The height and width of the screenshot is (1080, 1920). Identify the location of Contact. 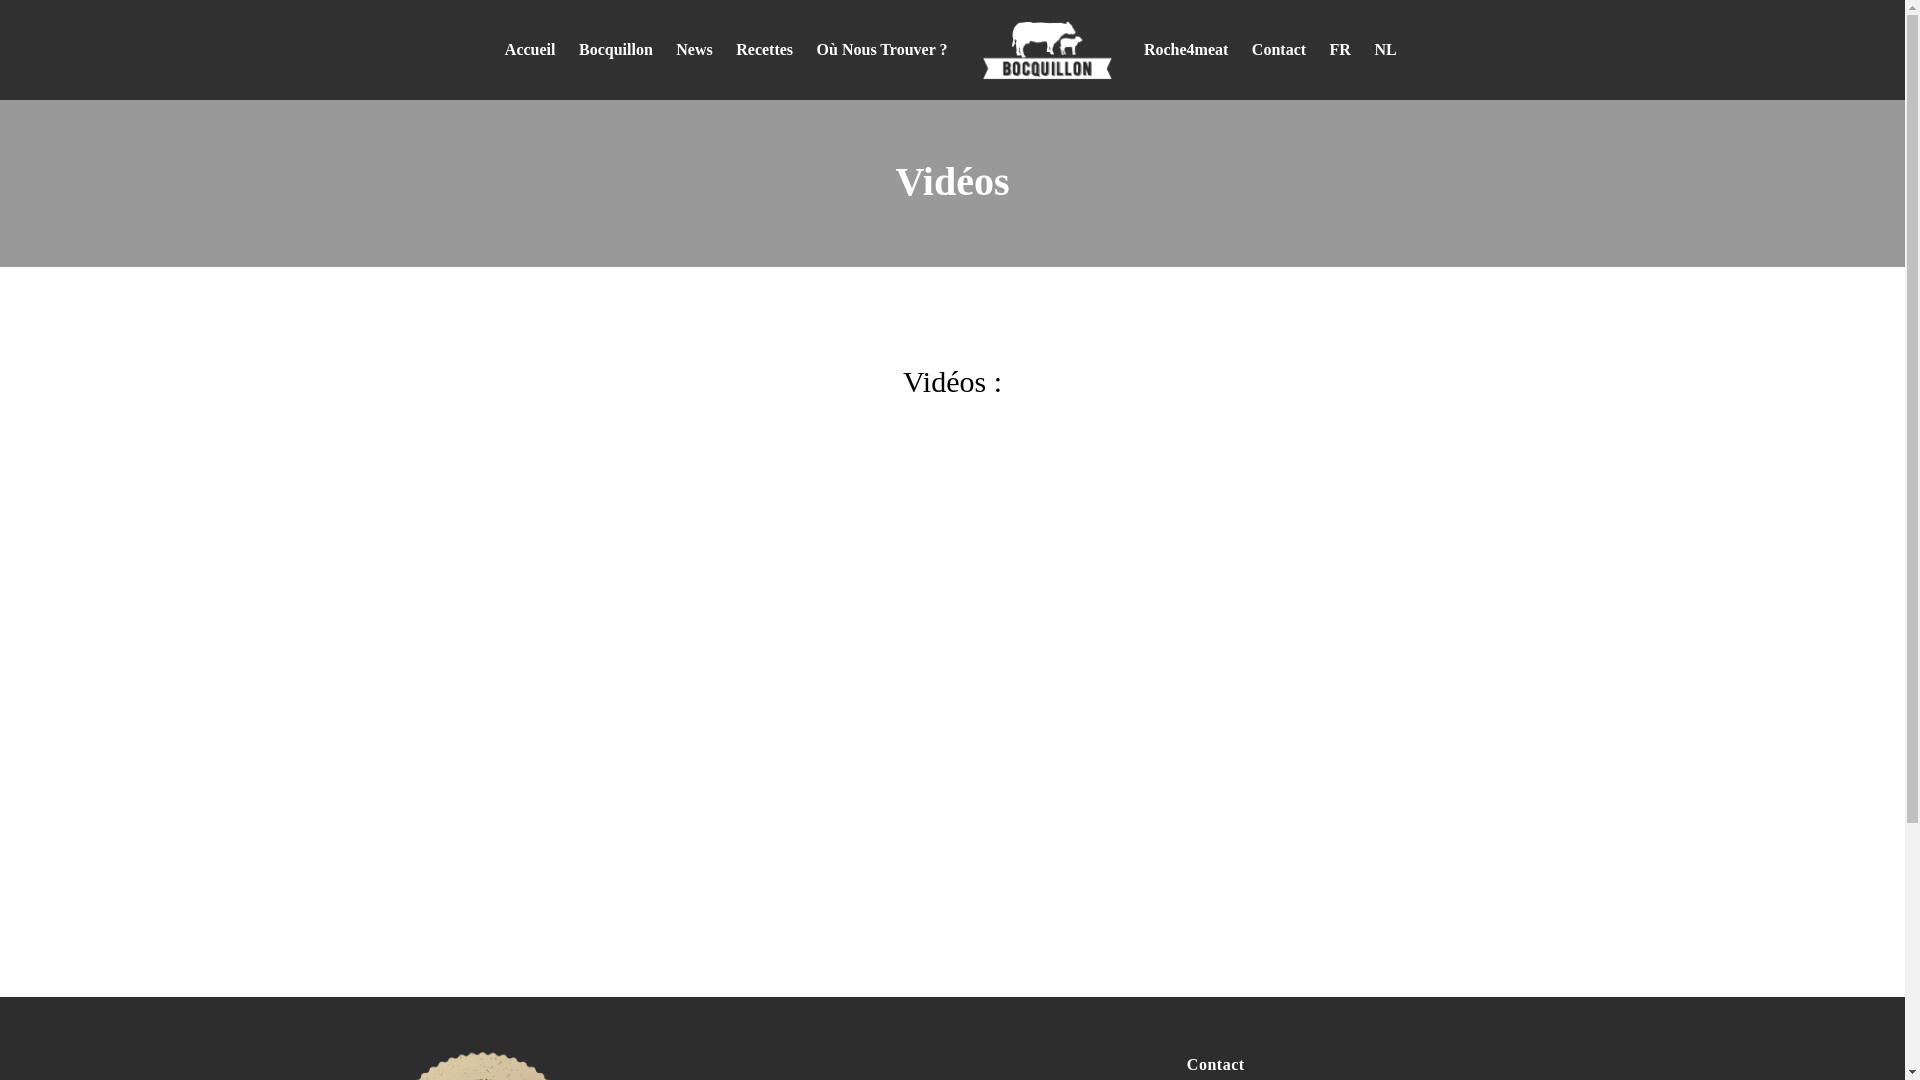
(1279, 50).